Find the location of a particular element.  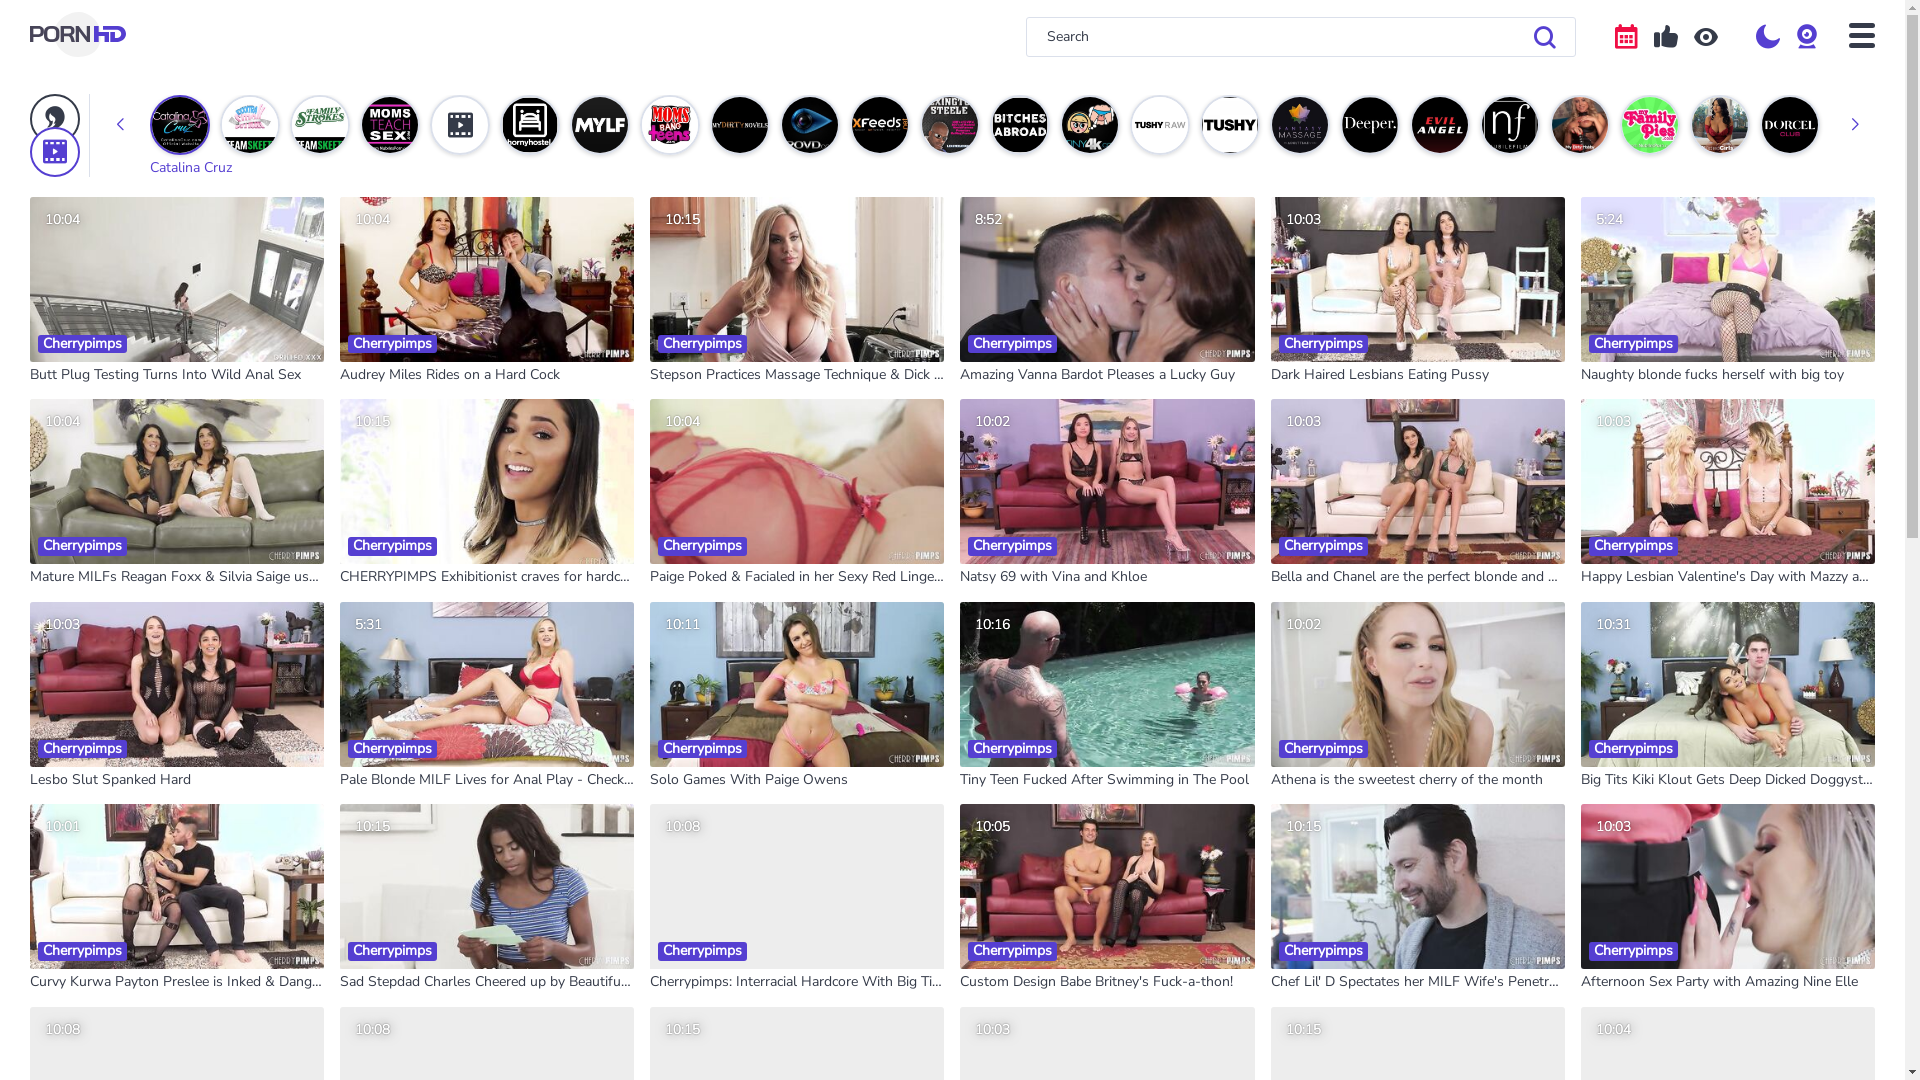

Cherrypimps is located at coordinates (685, 929).